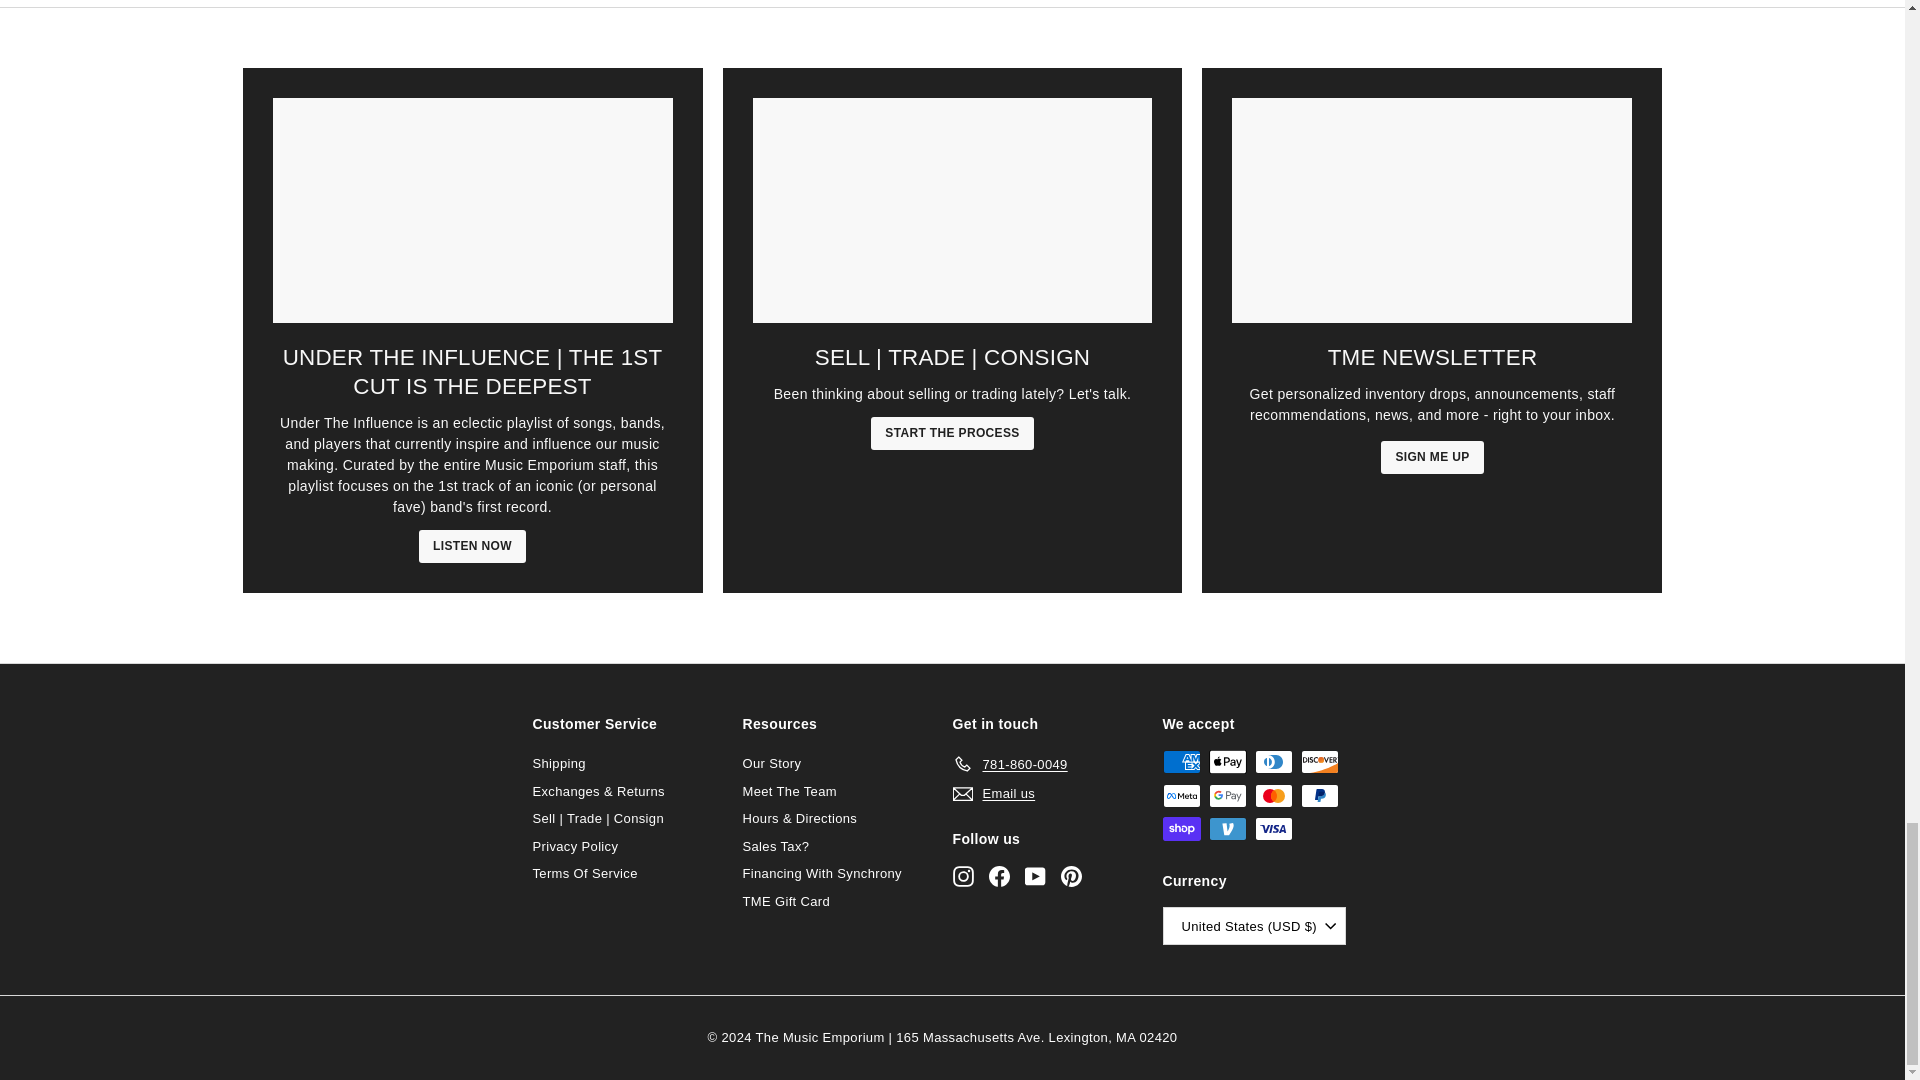  Describe the element at coordinates (1226, 796) in the screenshot. I see `Google Pay` at that location.